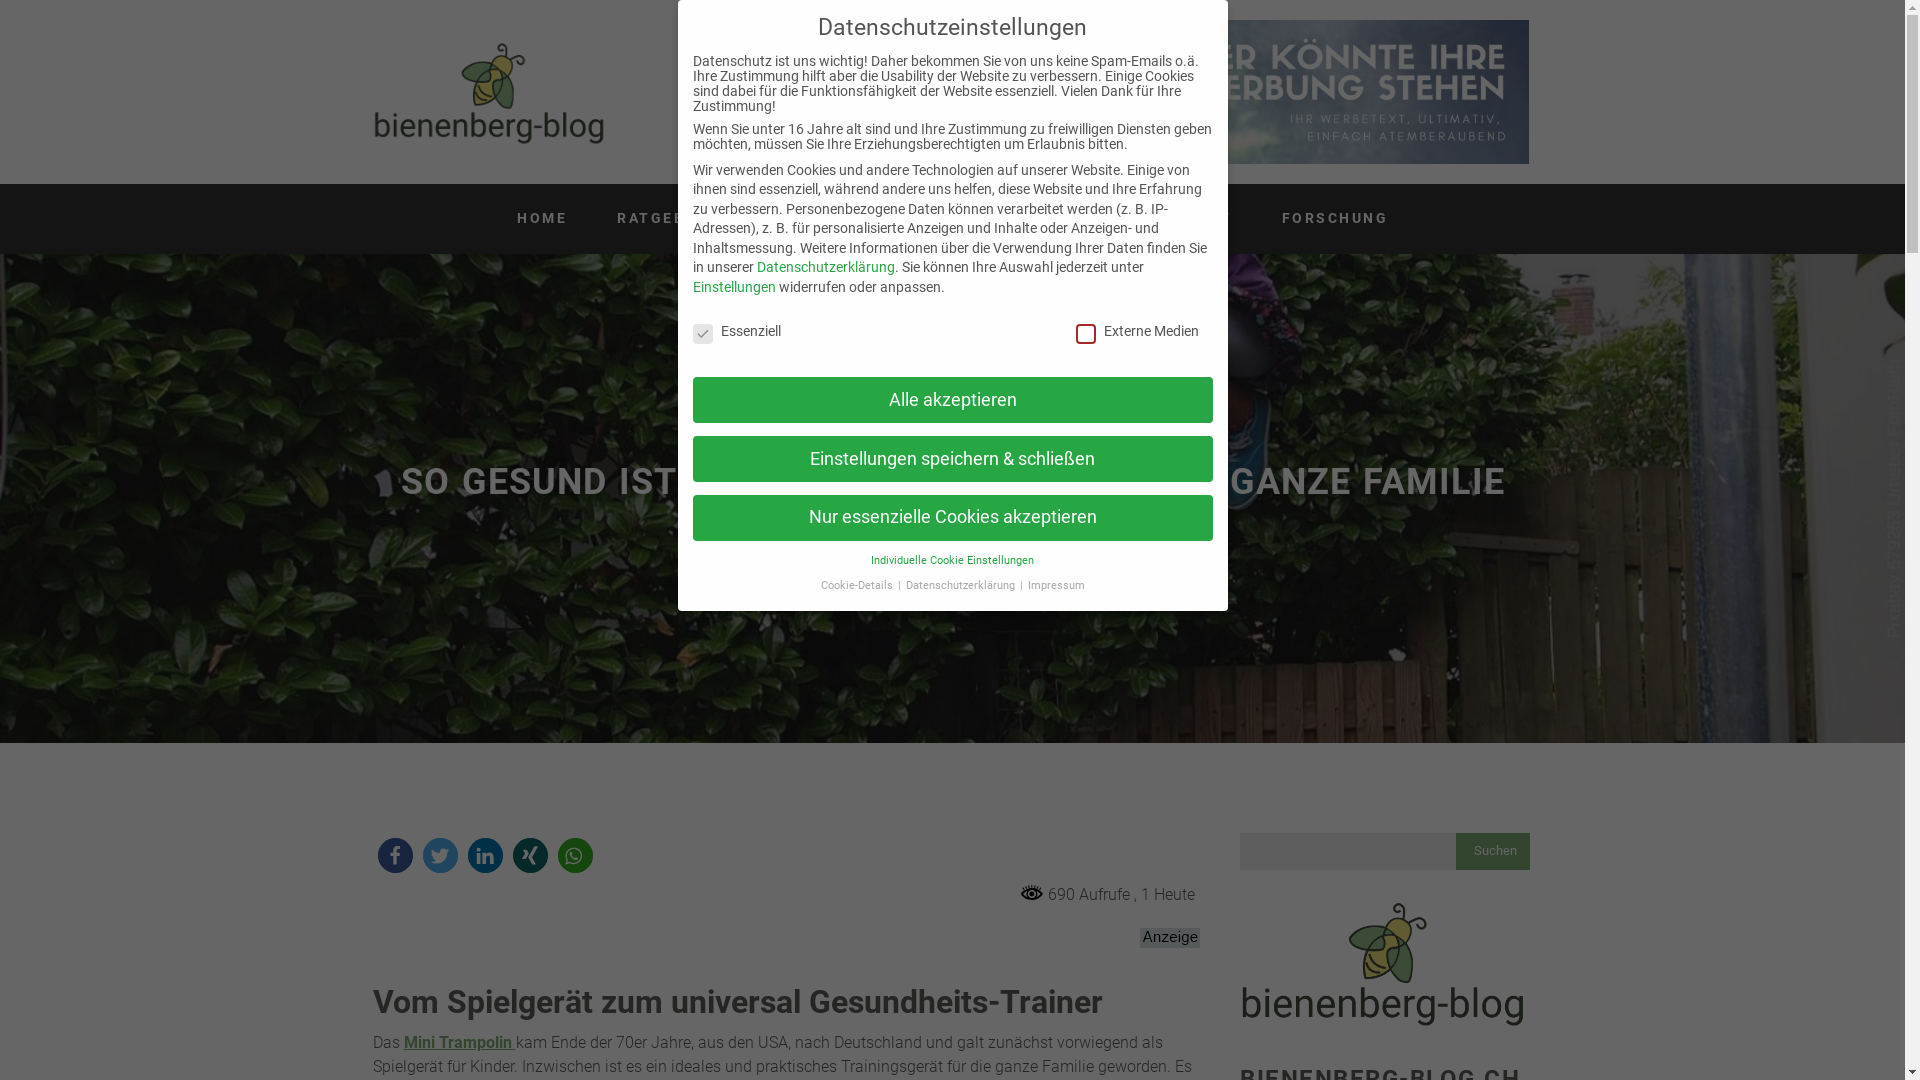  Describe the element at coordinates (576, 856) in the screenshot. I see `Bei Whatsapp teilen` at that location.